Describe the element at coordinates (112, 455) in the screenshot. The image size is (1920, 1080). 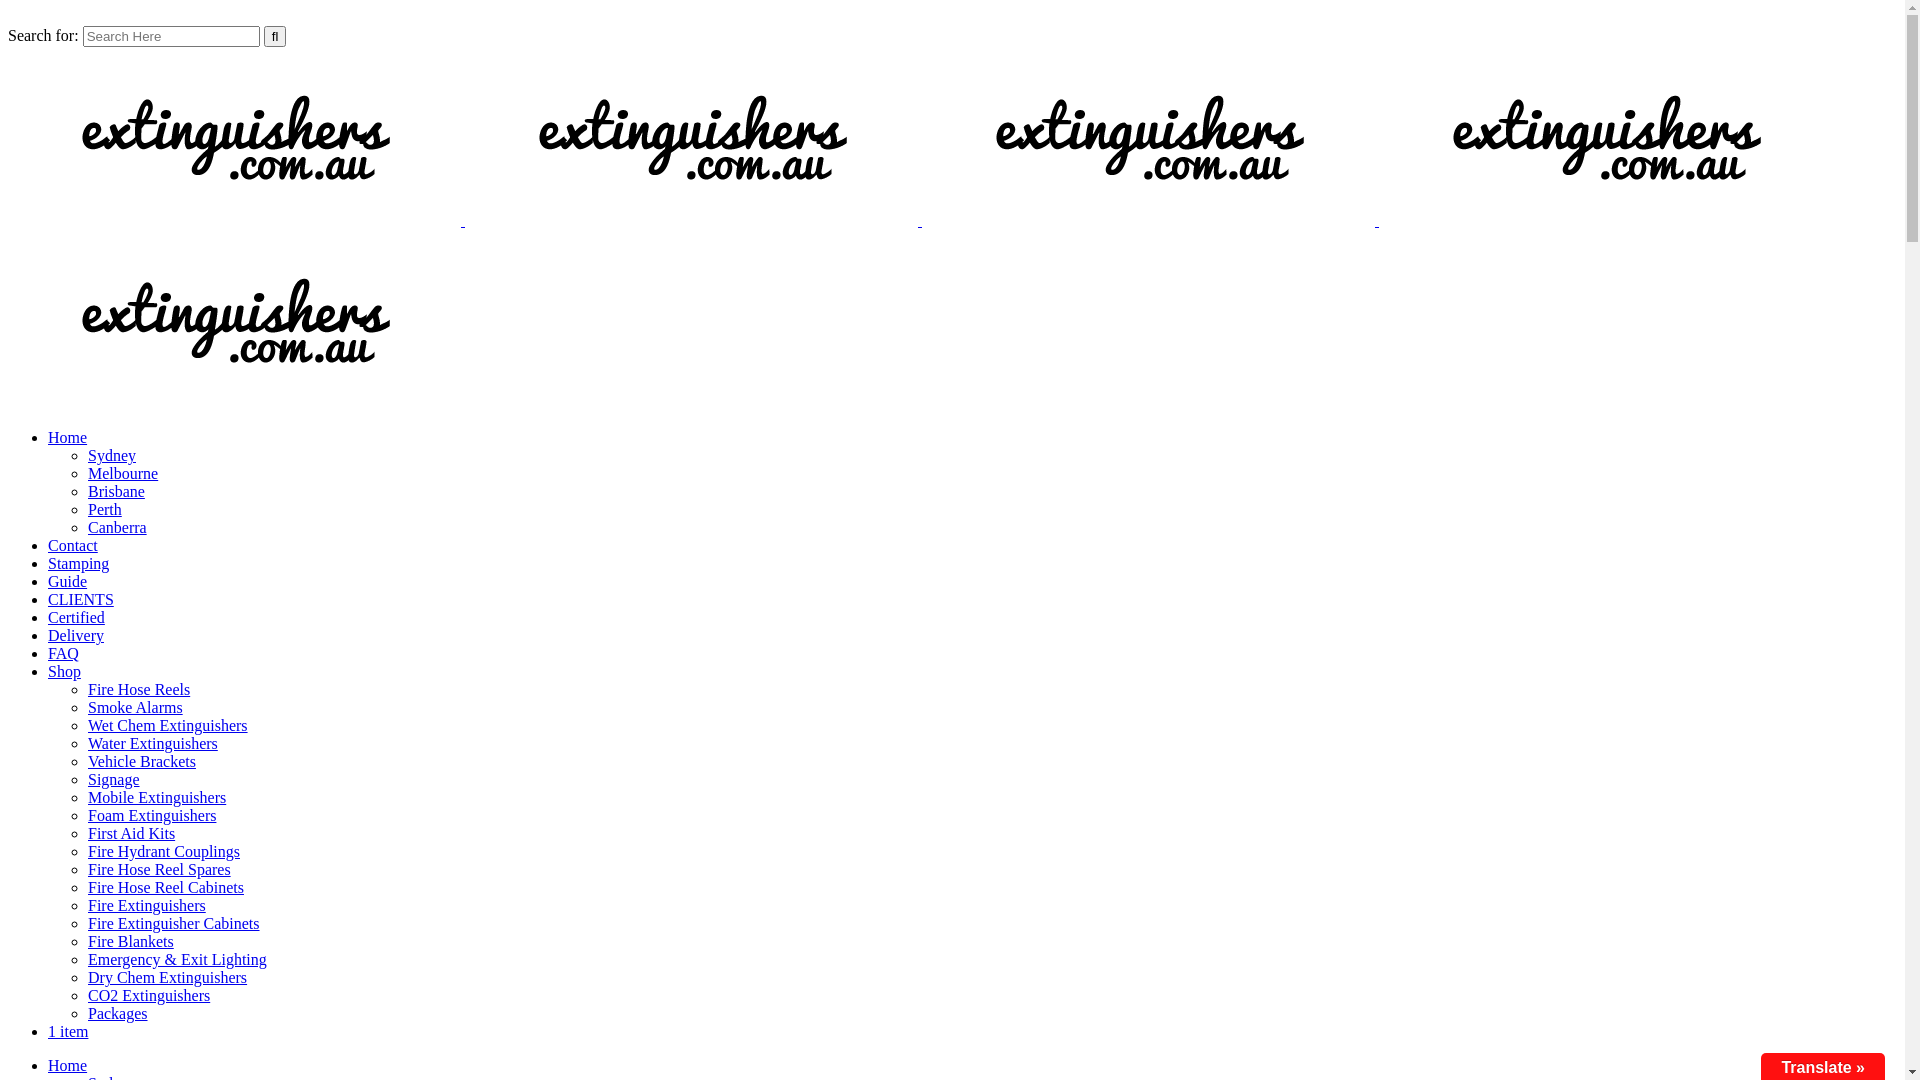
I see `Sydney` at that location.